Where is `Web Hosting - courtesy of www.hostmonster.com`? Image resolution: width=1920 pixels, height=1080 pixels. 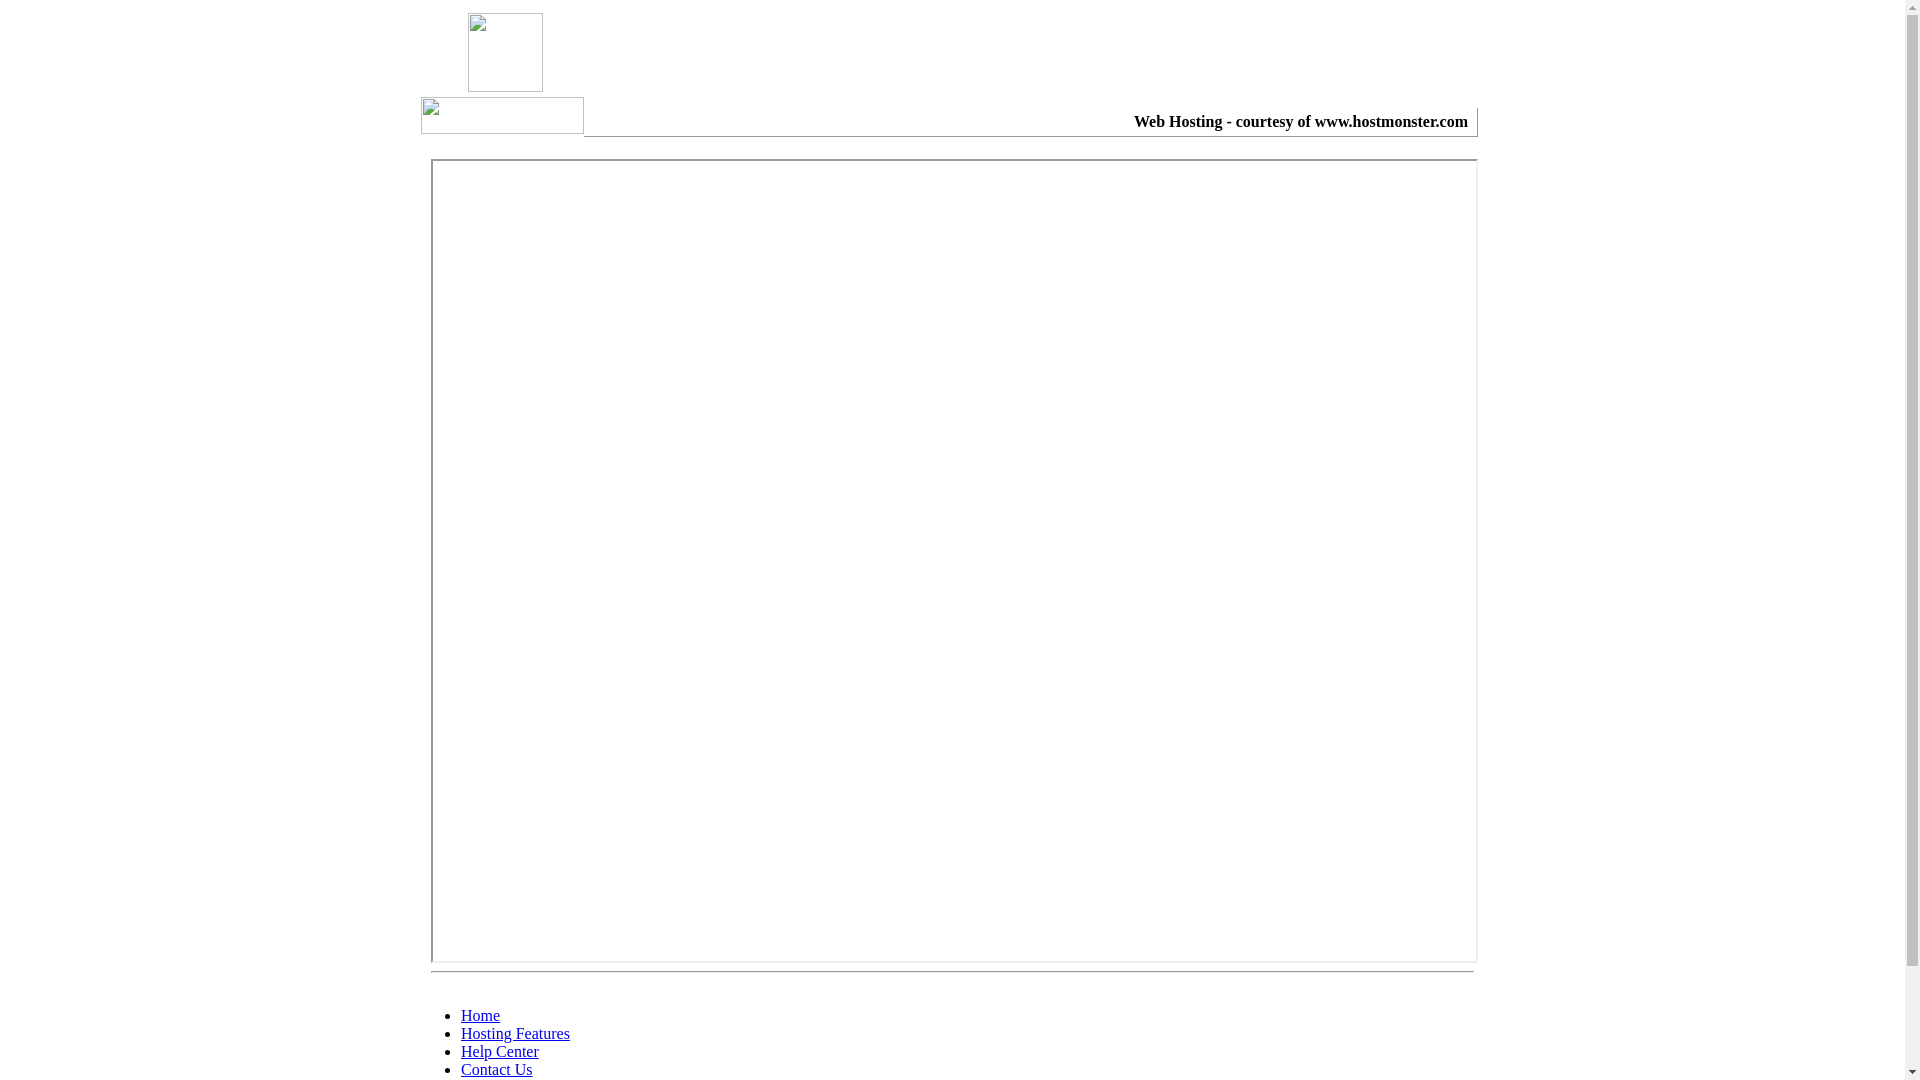 Web Hosting - courtesy of www.hostmonster.com is located at coordinates (1301, 122).